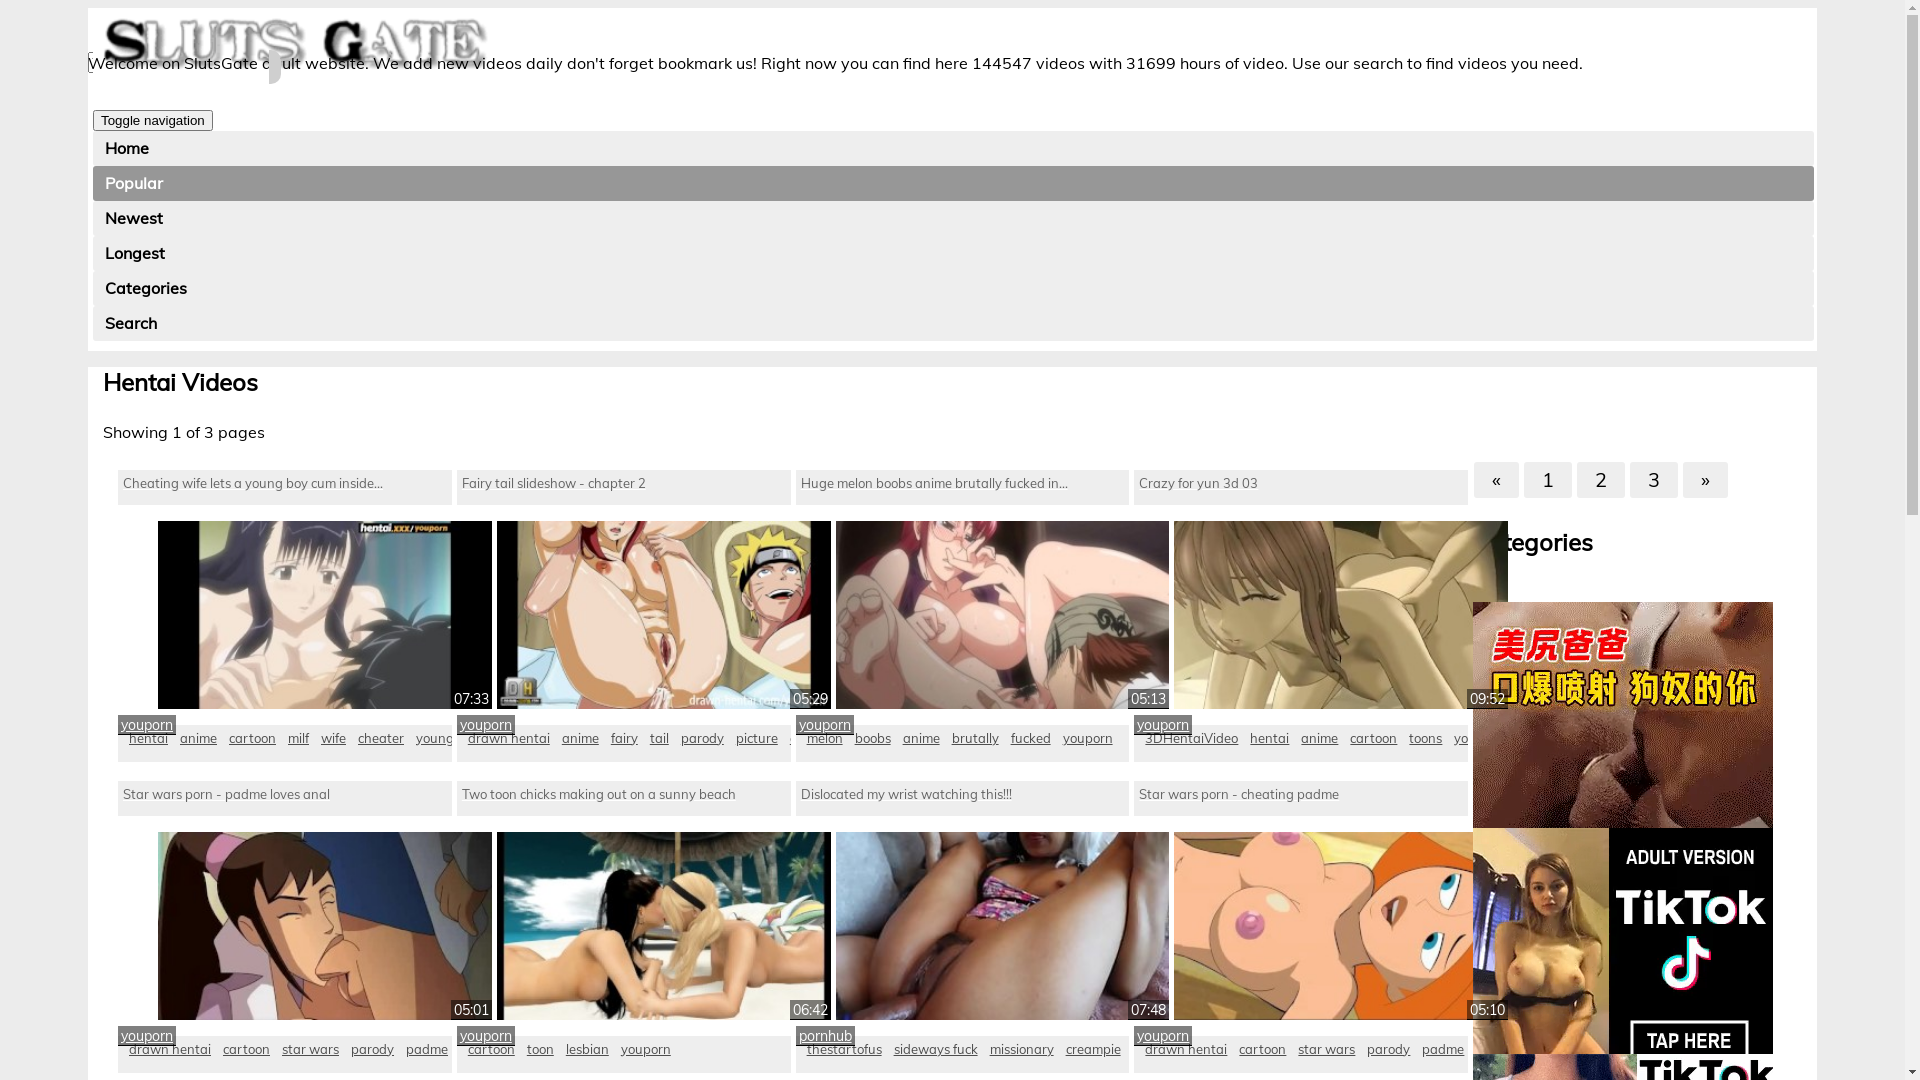  Describe the element at coordinates (624, 738) in the screenshot. I see `fairy` at that location.